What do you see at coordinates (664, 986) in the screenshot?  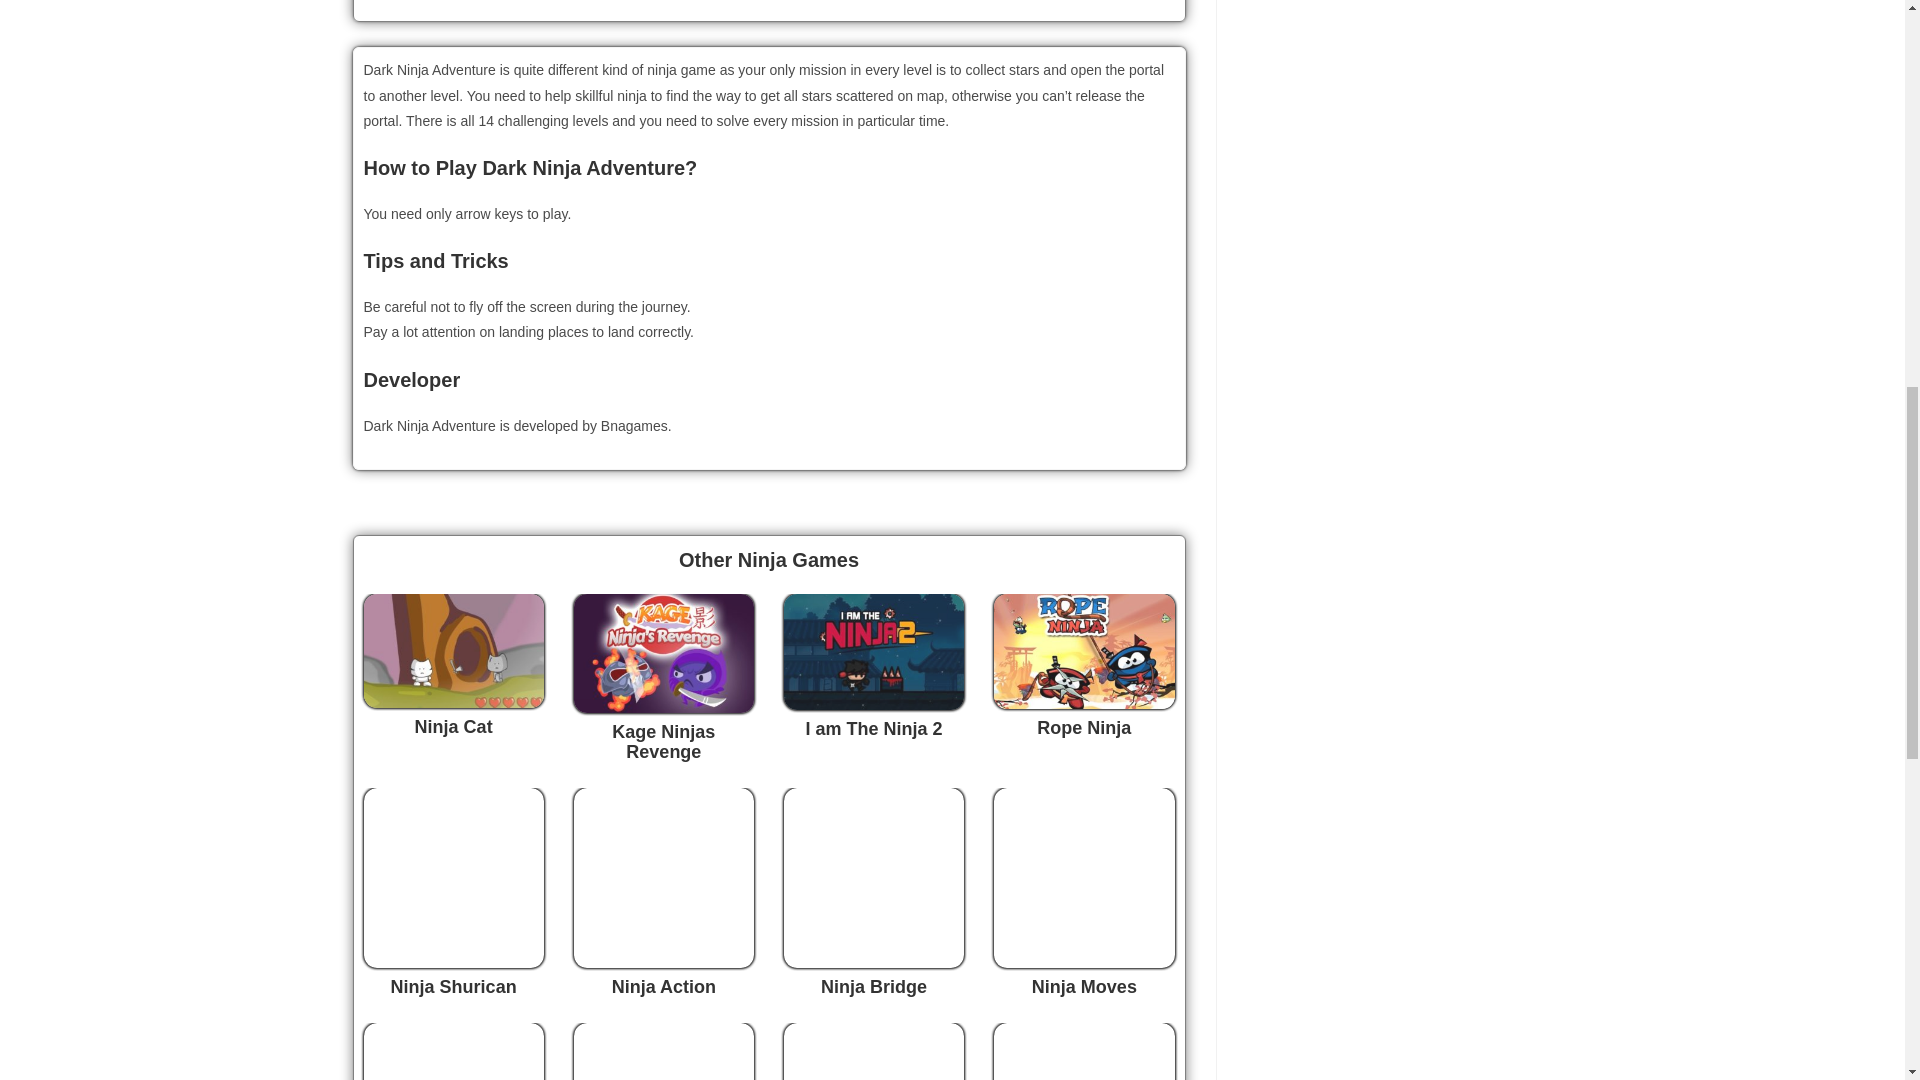 I see `Ninja Action` at bounding box center [664, 986].